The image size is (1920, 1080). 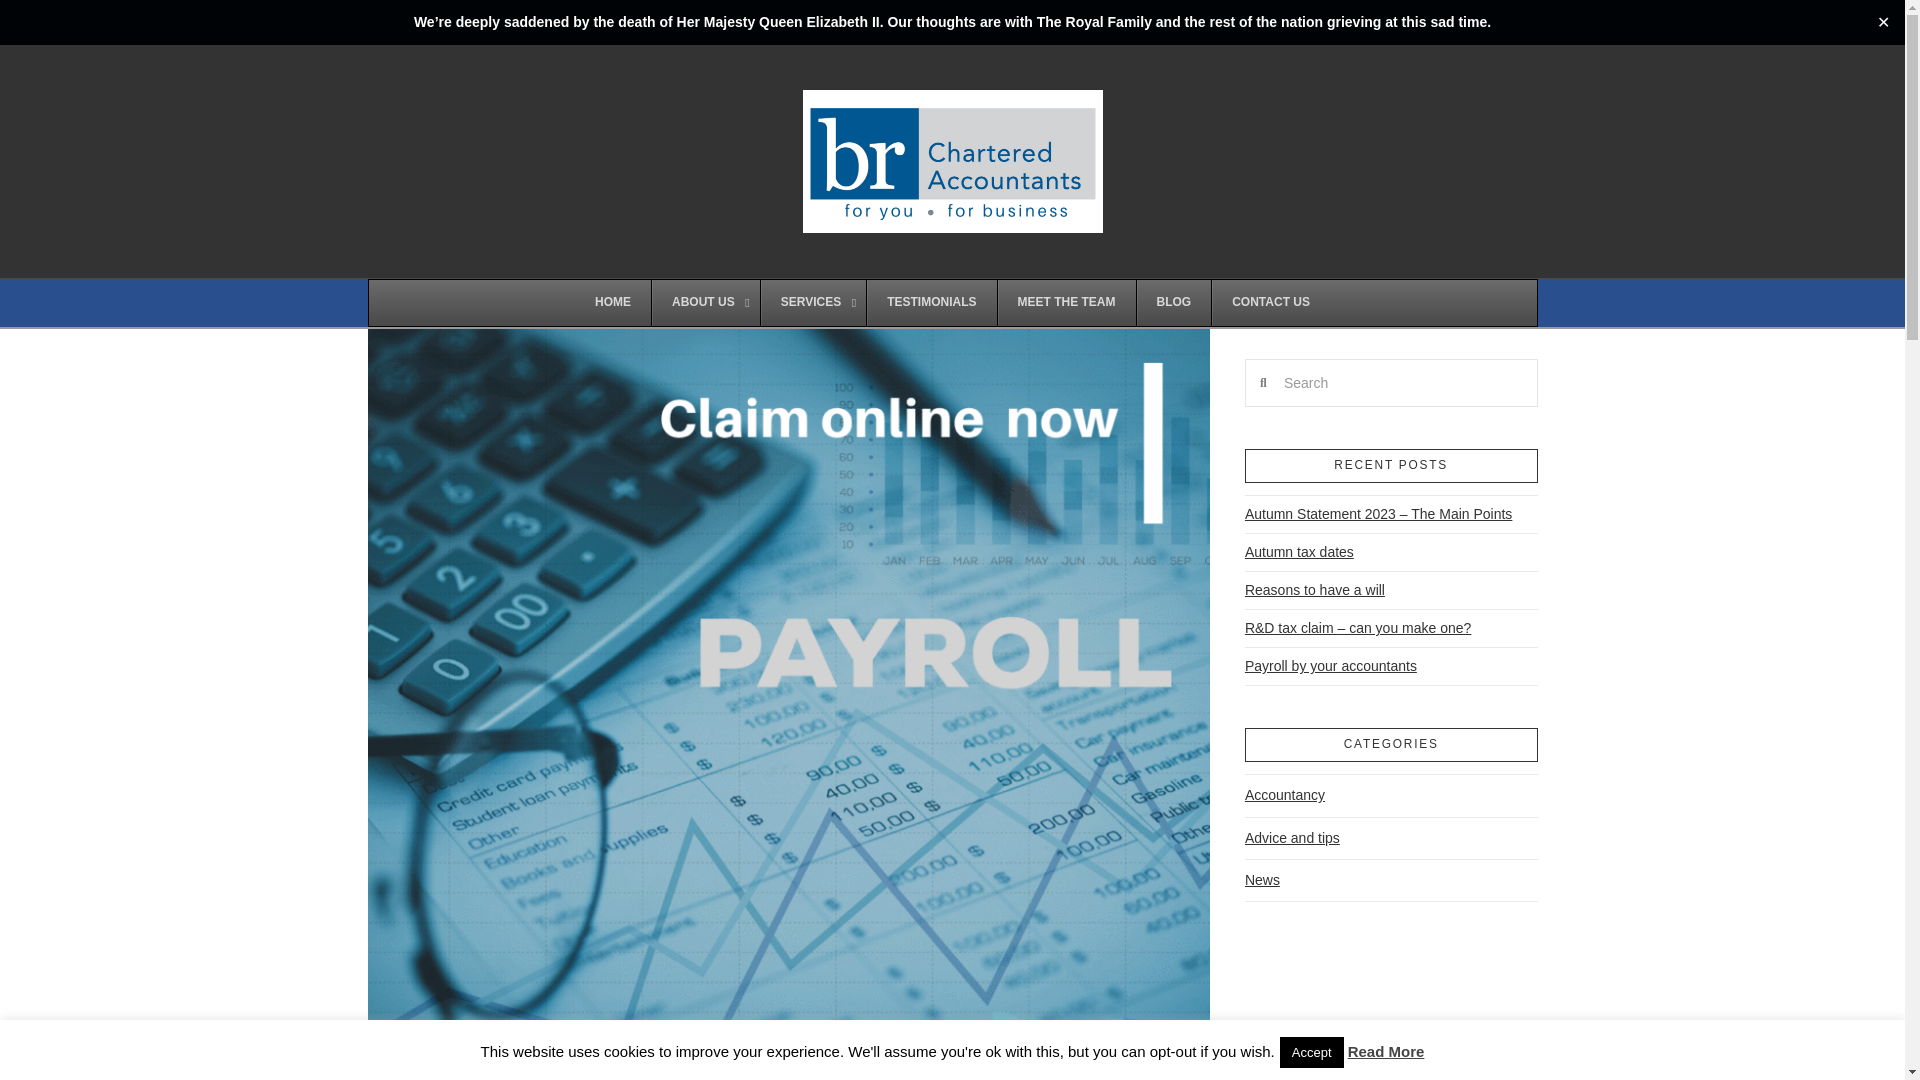 What do you see at coordinates (1066, 302) in the screenshot?
I see `MEET THE TEAM` at bounding box center [1066, 302].